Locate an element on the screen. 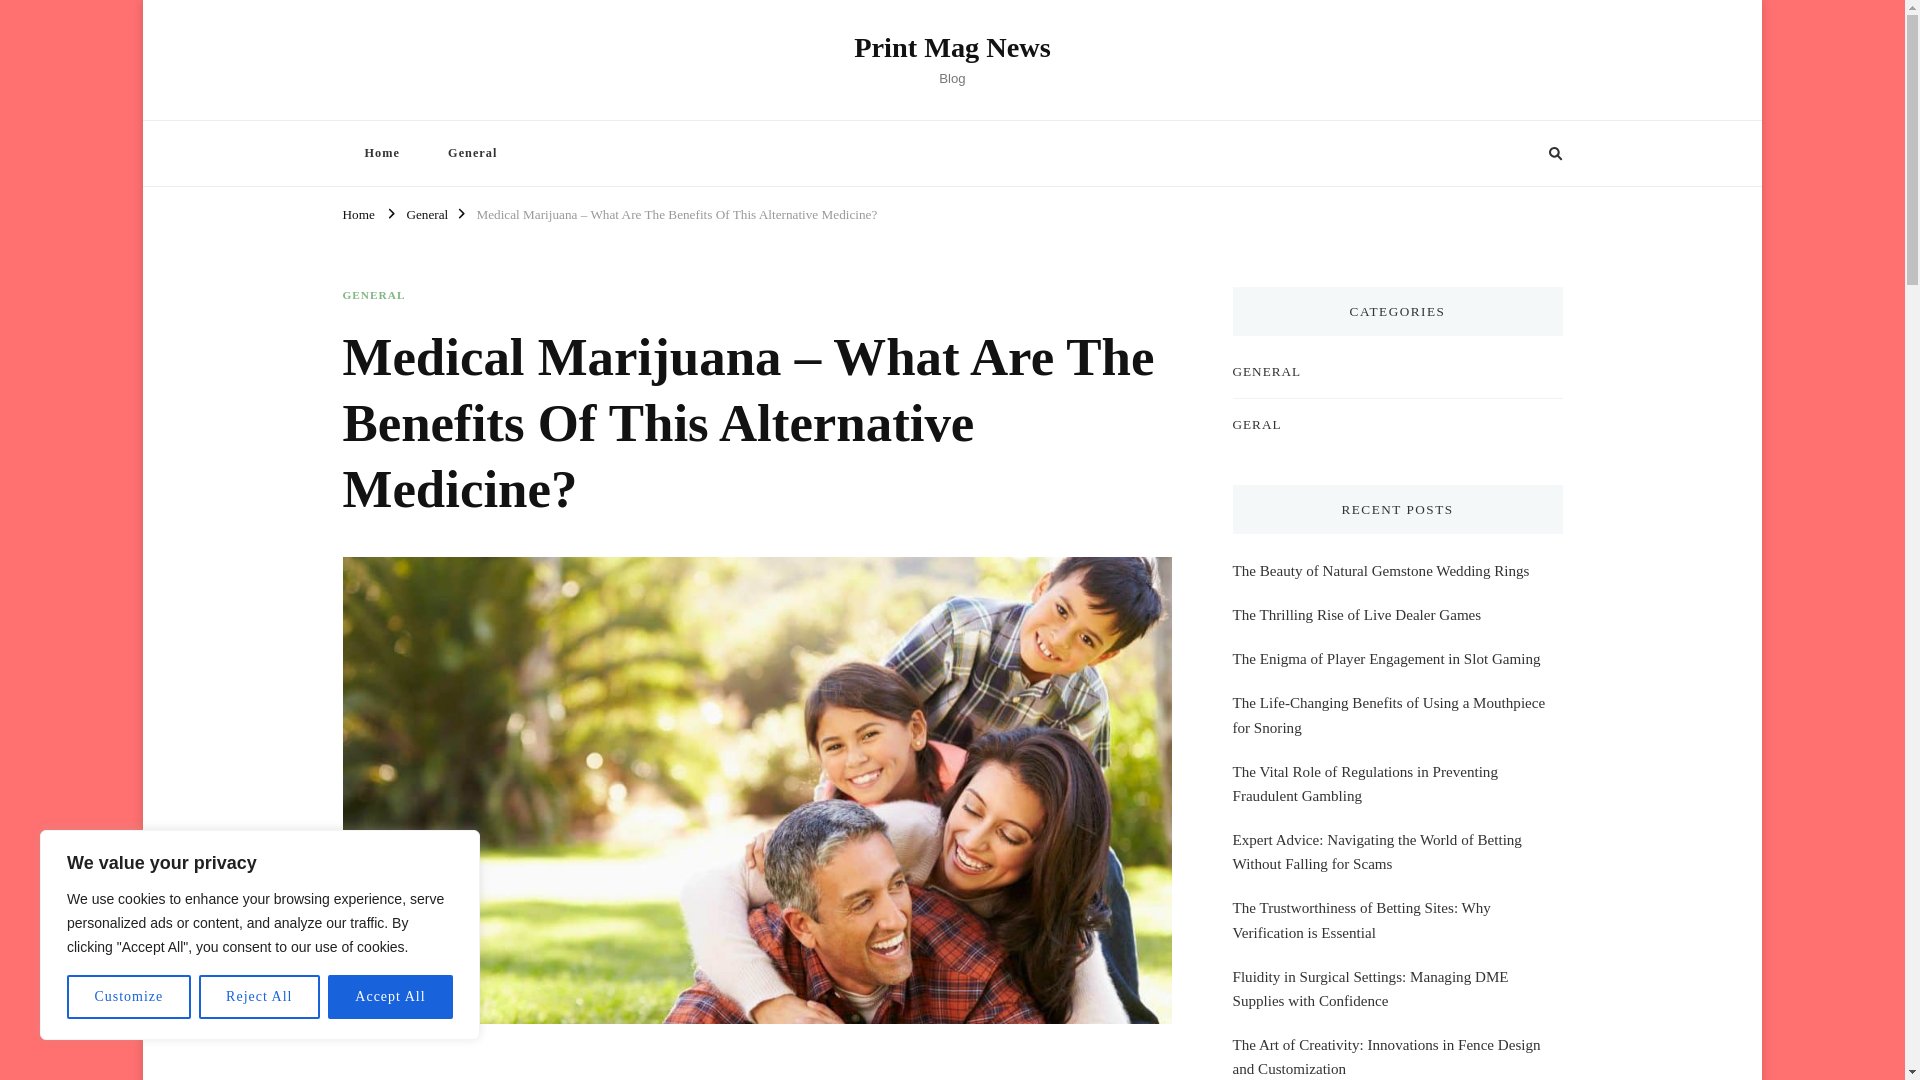 Image resolution: width=1920 pixels, height=1080 pixels. Home is located at coordinates (358, 212).